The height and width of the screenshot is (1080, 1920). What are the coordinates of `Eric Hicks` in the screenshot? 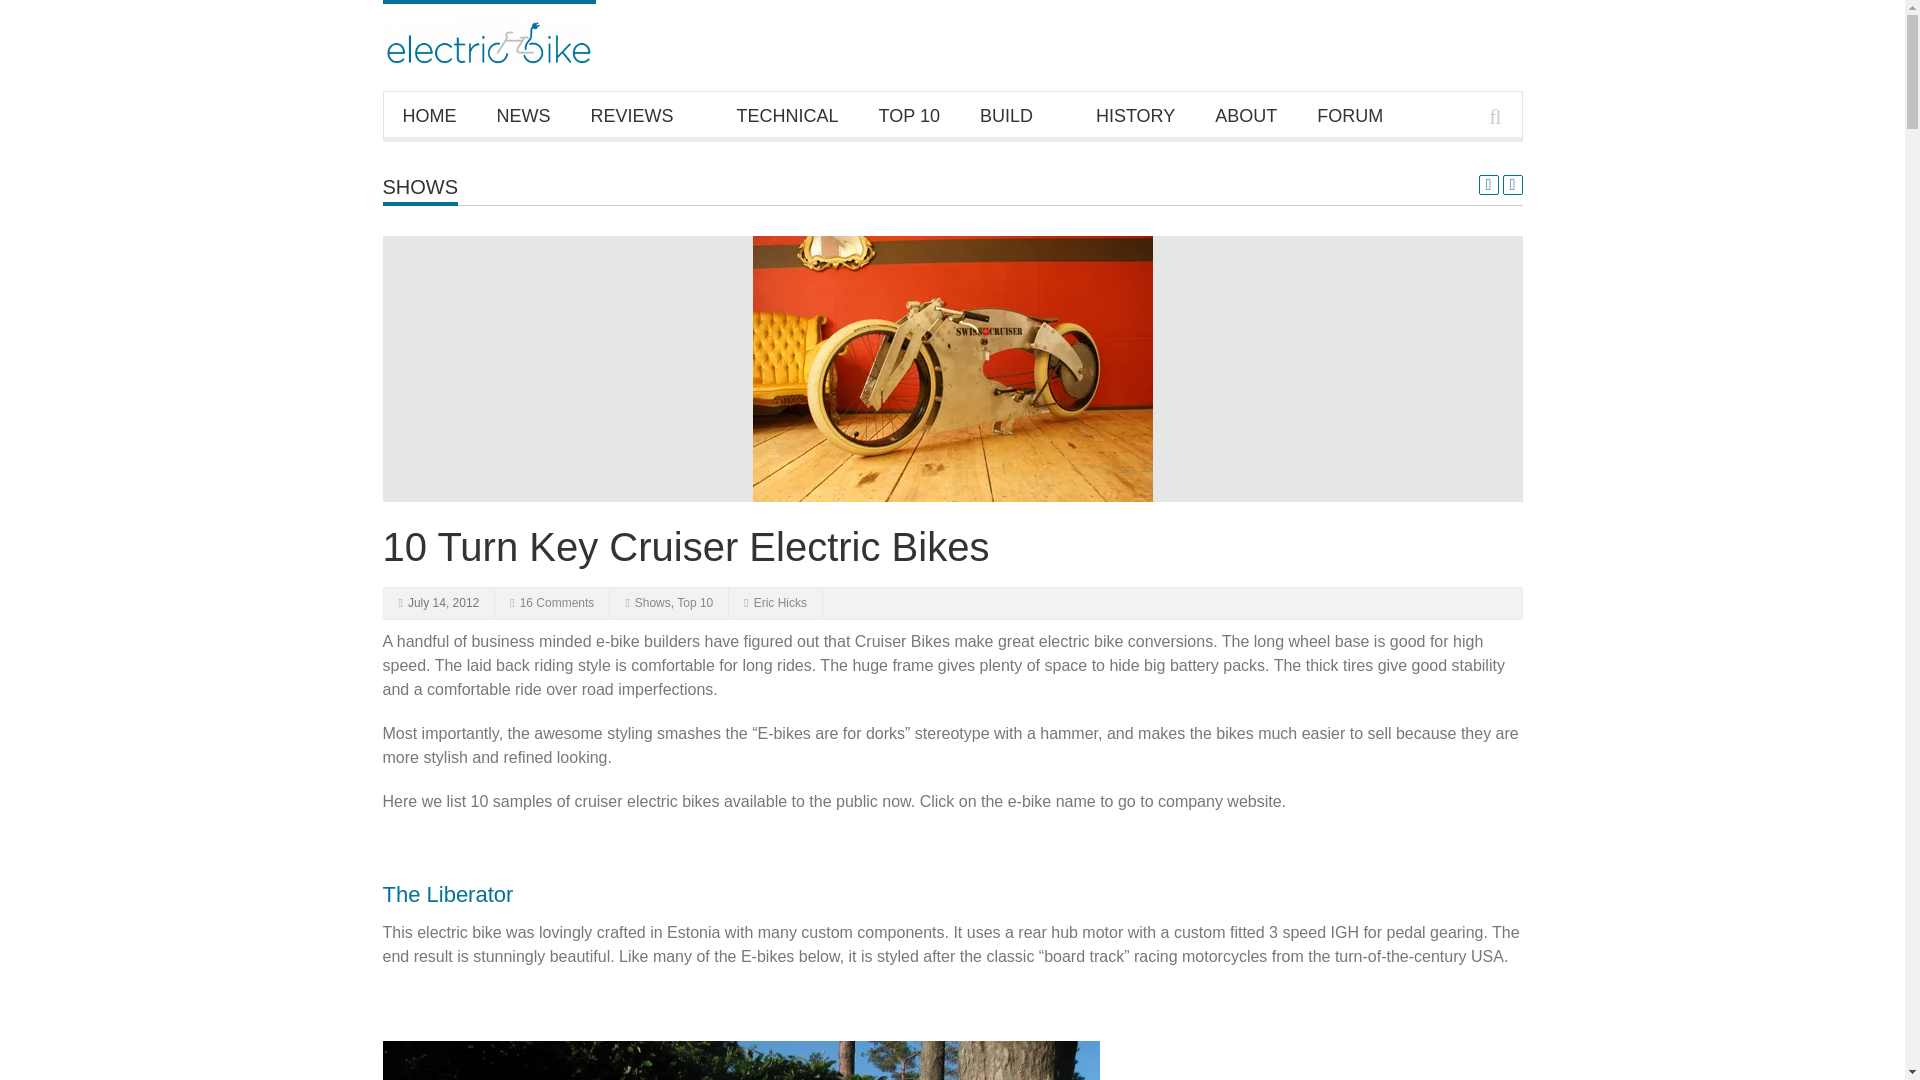 It's located at (780, 603).